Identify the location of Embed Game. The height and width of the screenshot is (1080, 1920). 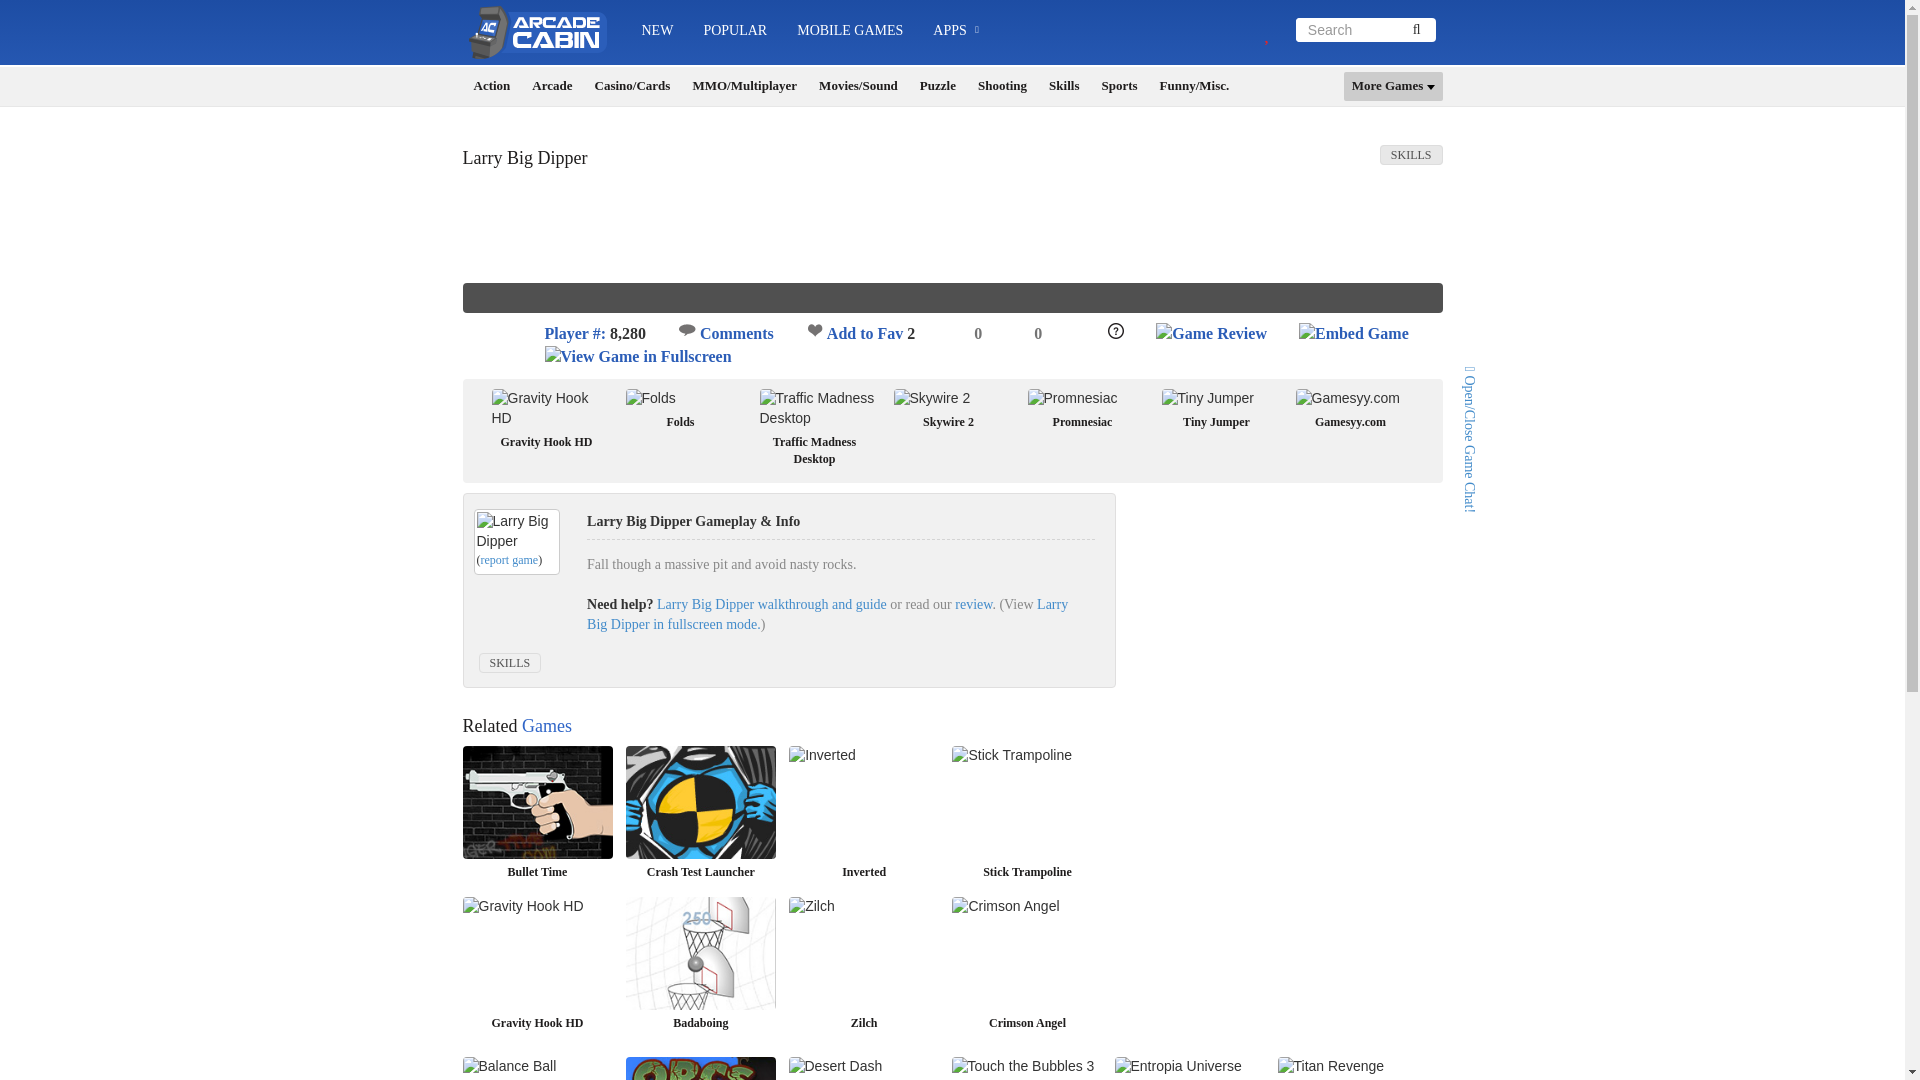
(1354, 334).